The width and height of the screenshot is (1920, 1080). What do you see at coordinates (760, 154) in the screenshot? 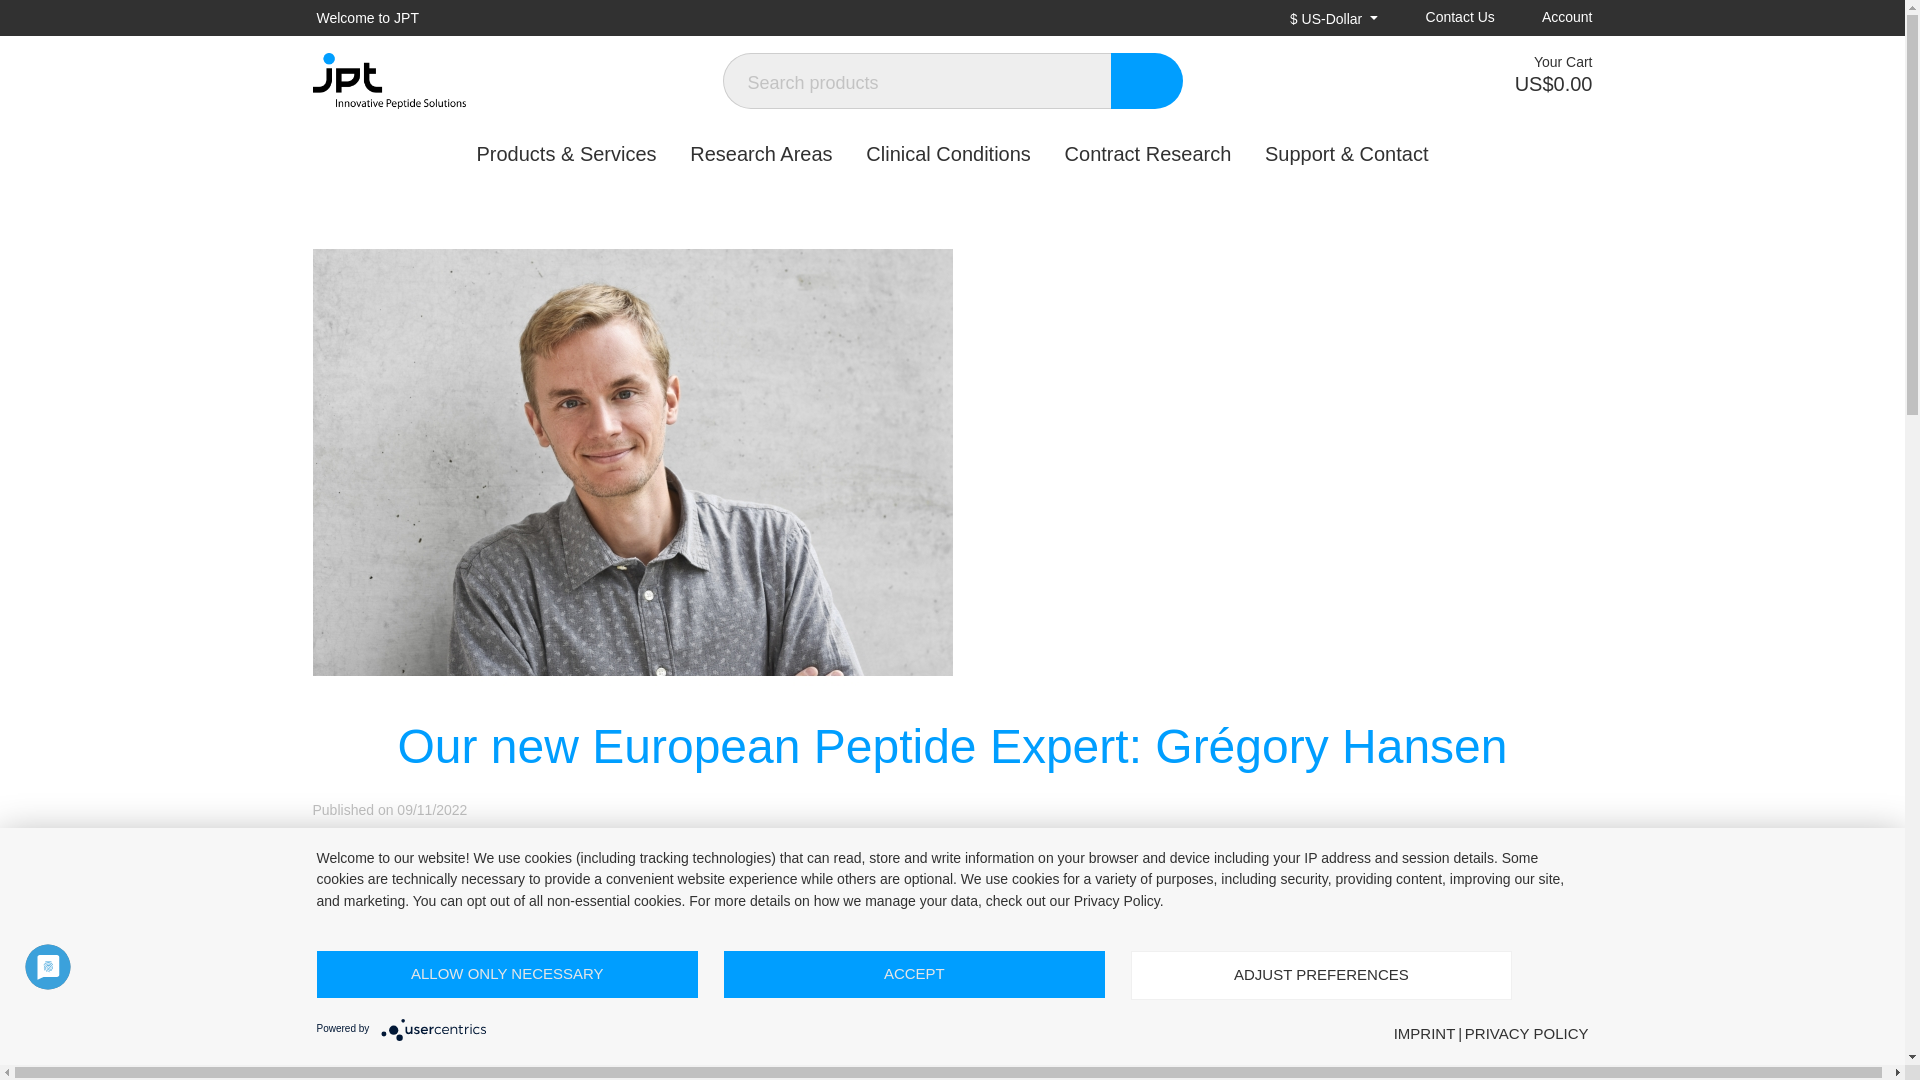
I see `Research Areas` at bounding box center [760, 154].